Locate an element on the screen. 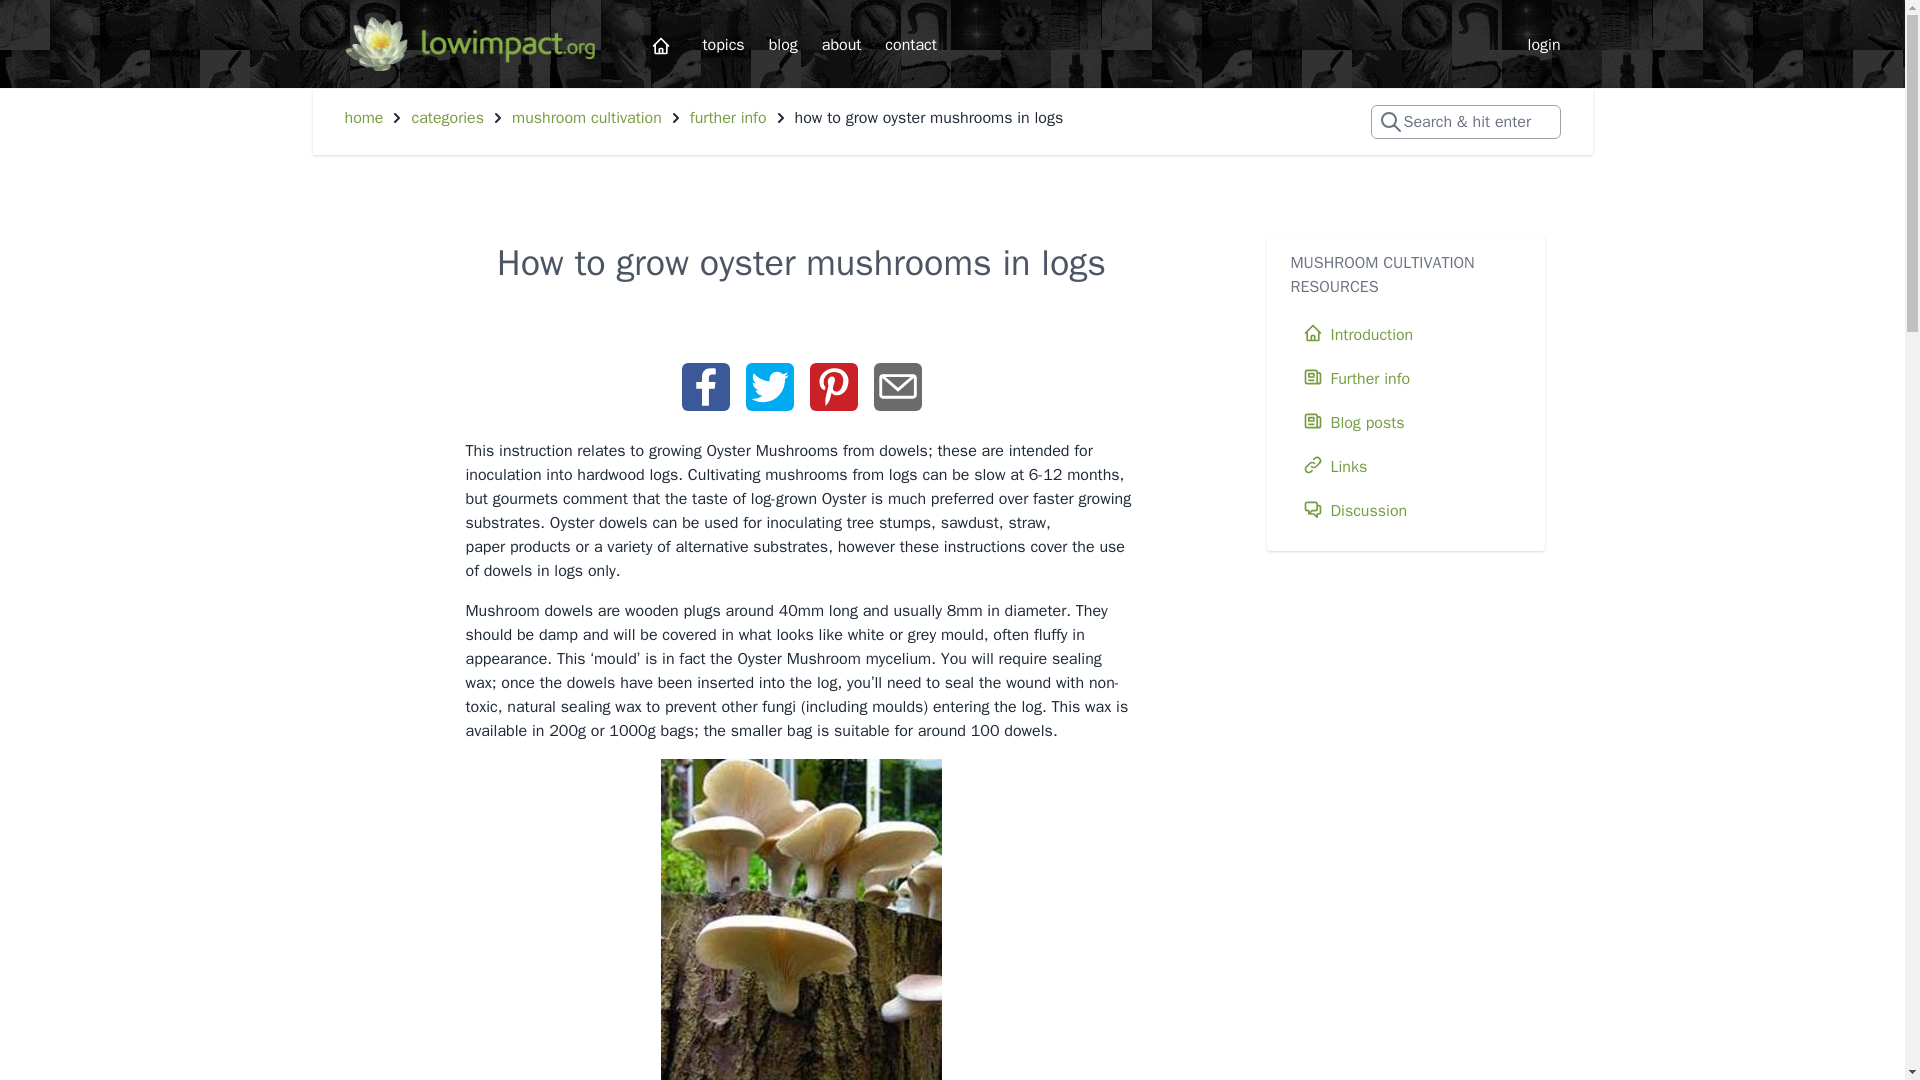  home is located at coordinates (362, 117).